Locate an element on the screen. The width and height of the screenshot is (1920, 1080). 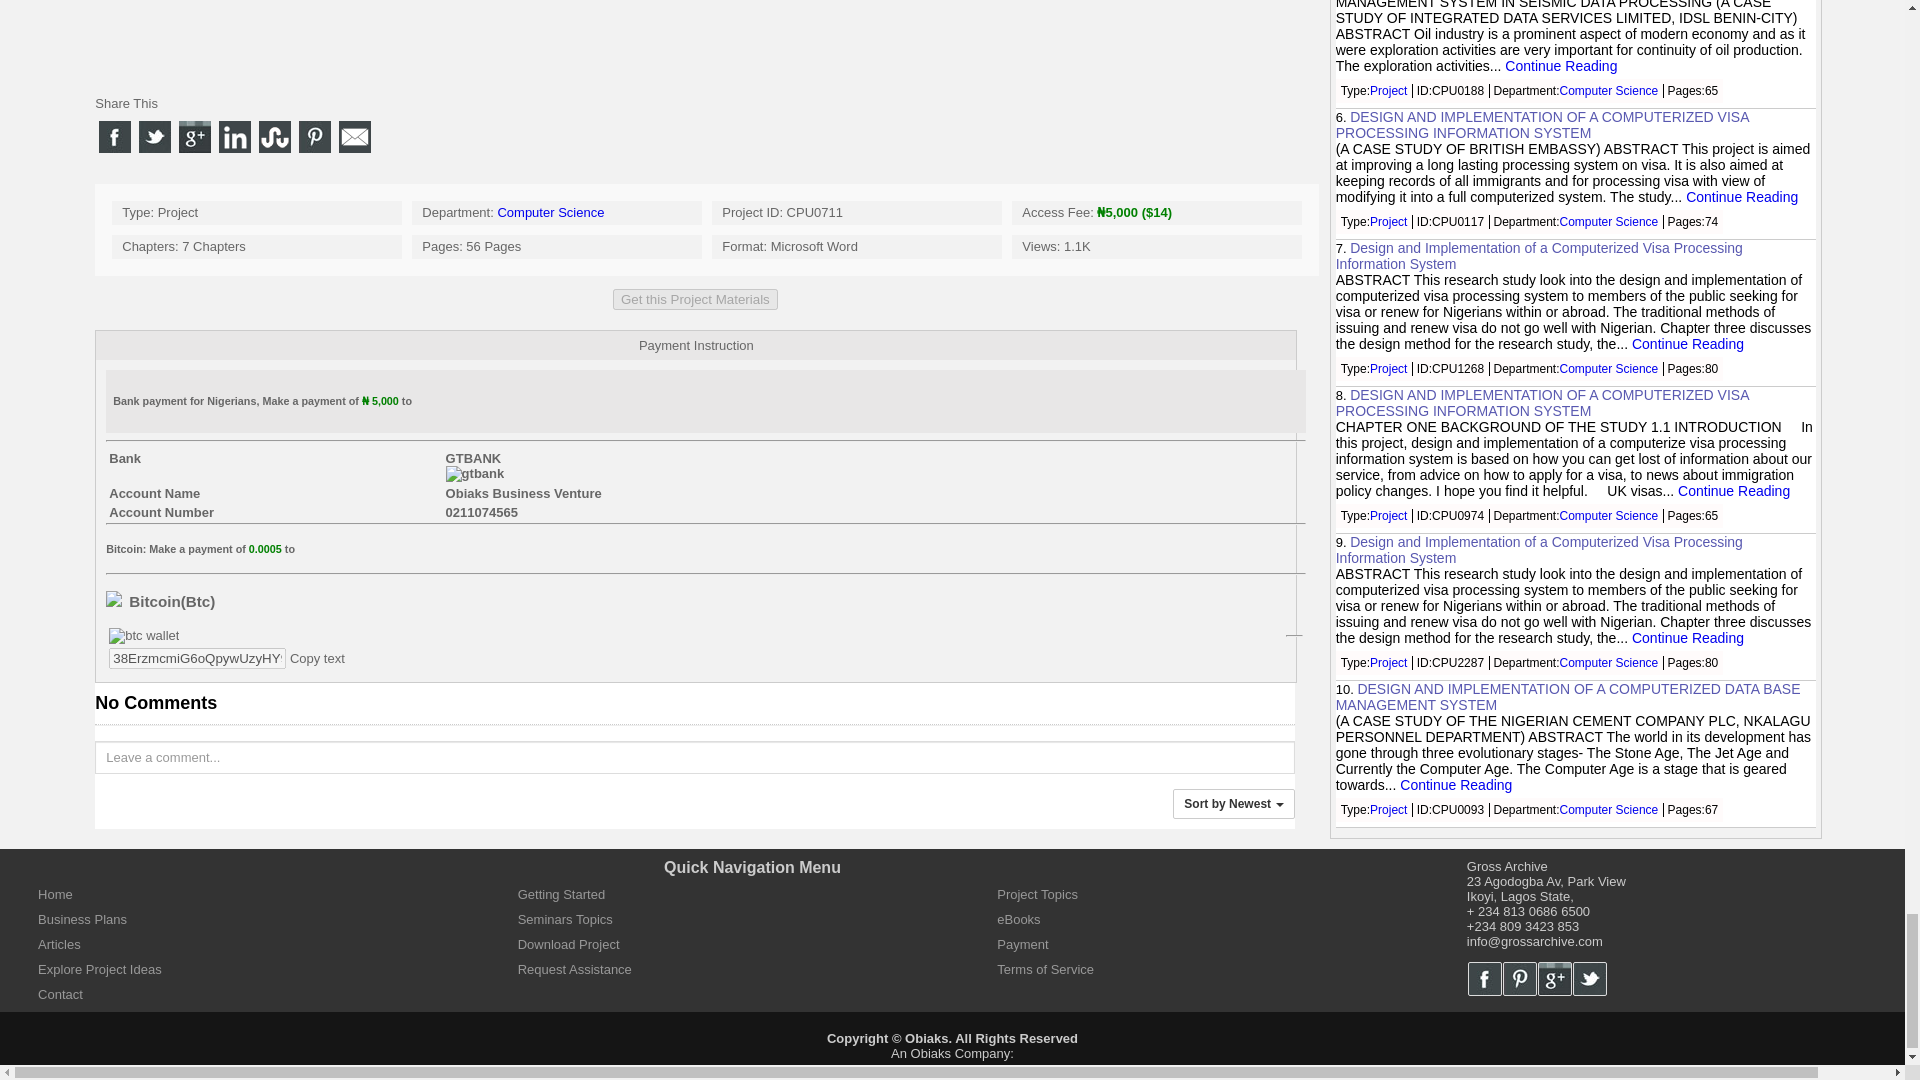
Share on Twitter is located at coordinates (154, 136).